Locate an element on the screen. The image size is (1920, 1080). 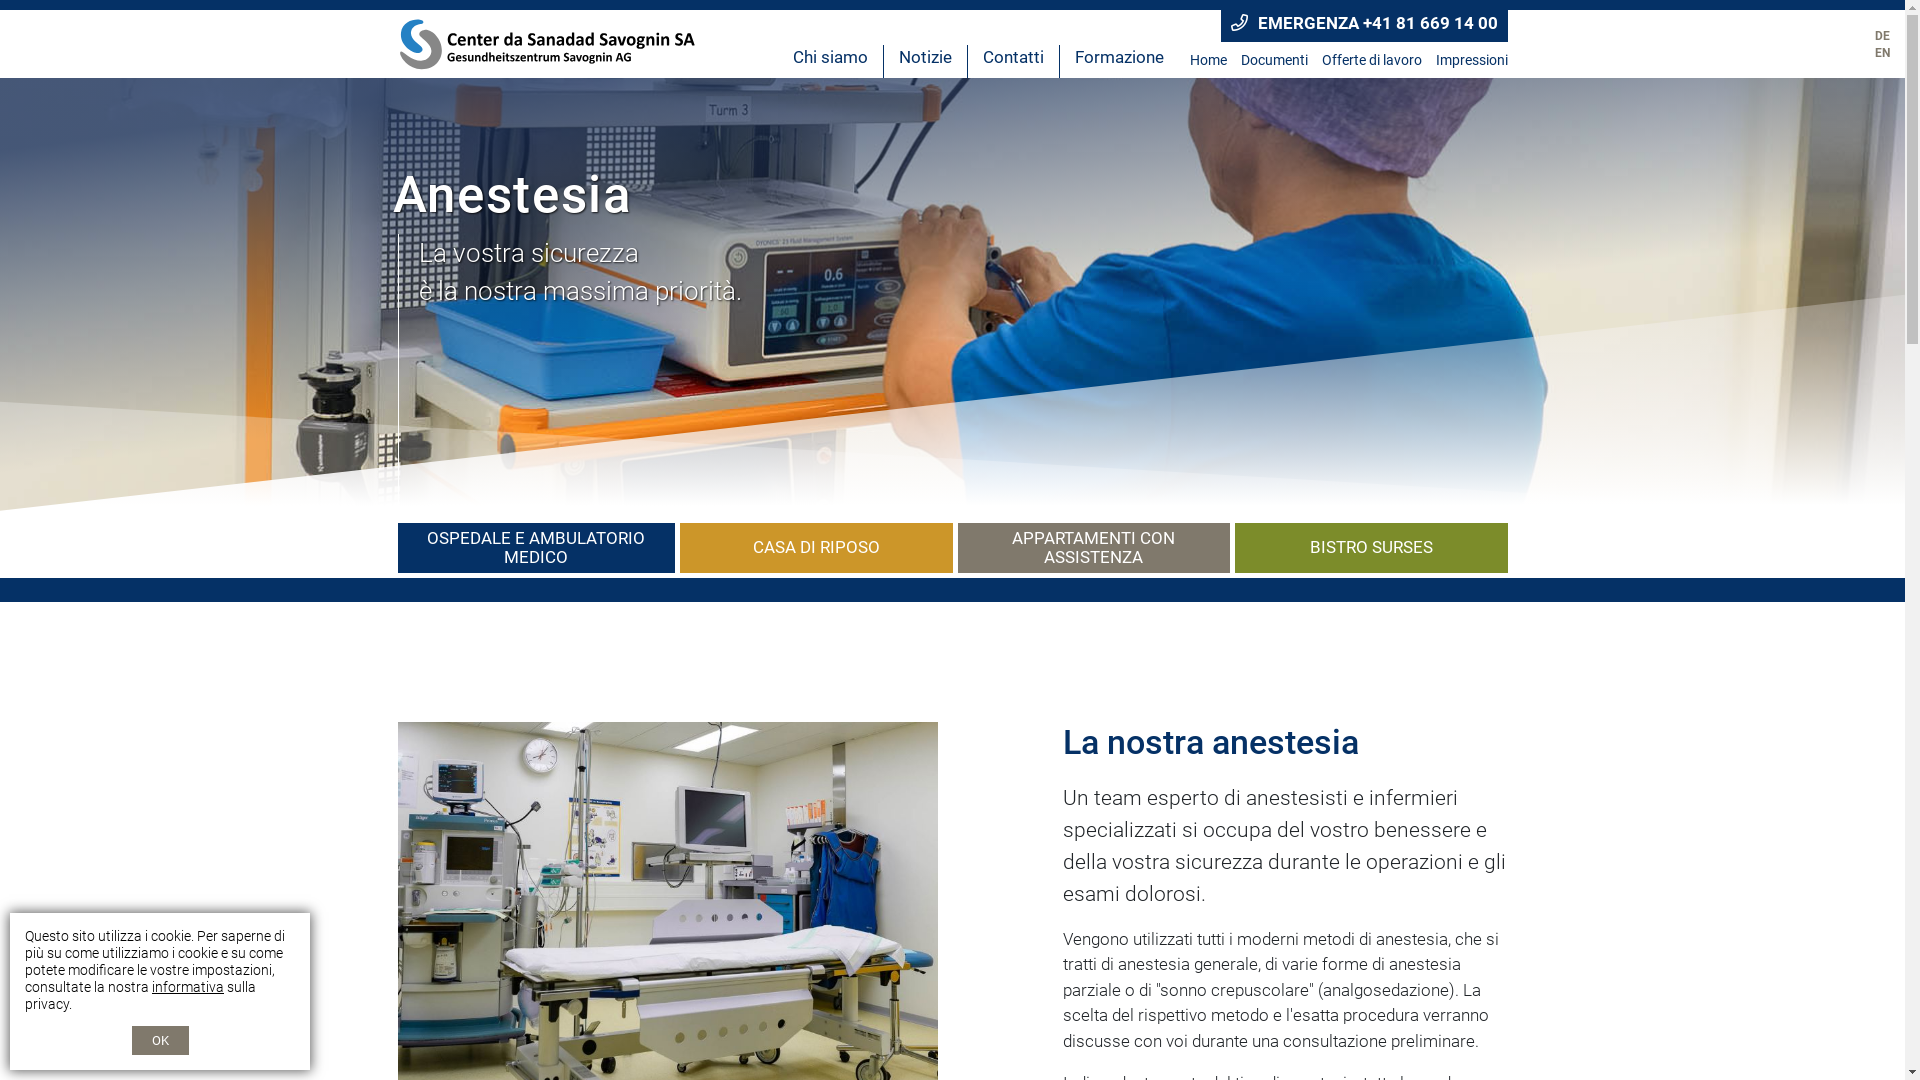
Chi siamo is located at coordinates (830, 61).